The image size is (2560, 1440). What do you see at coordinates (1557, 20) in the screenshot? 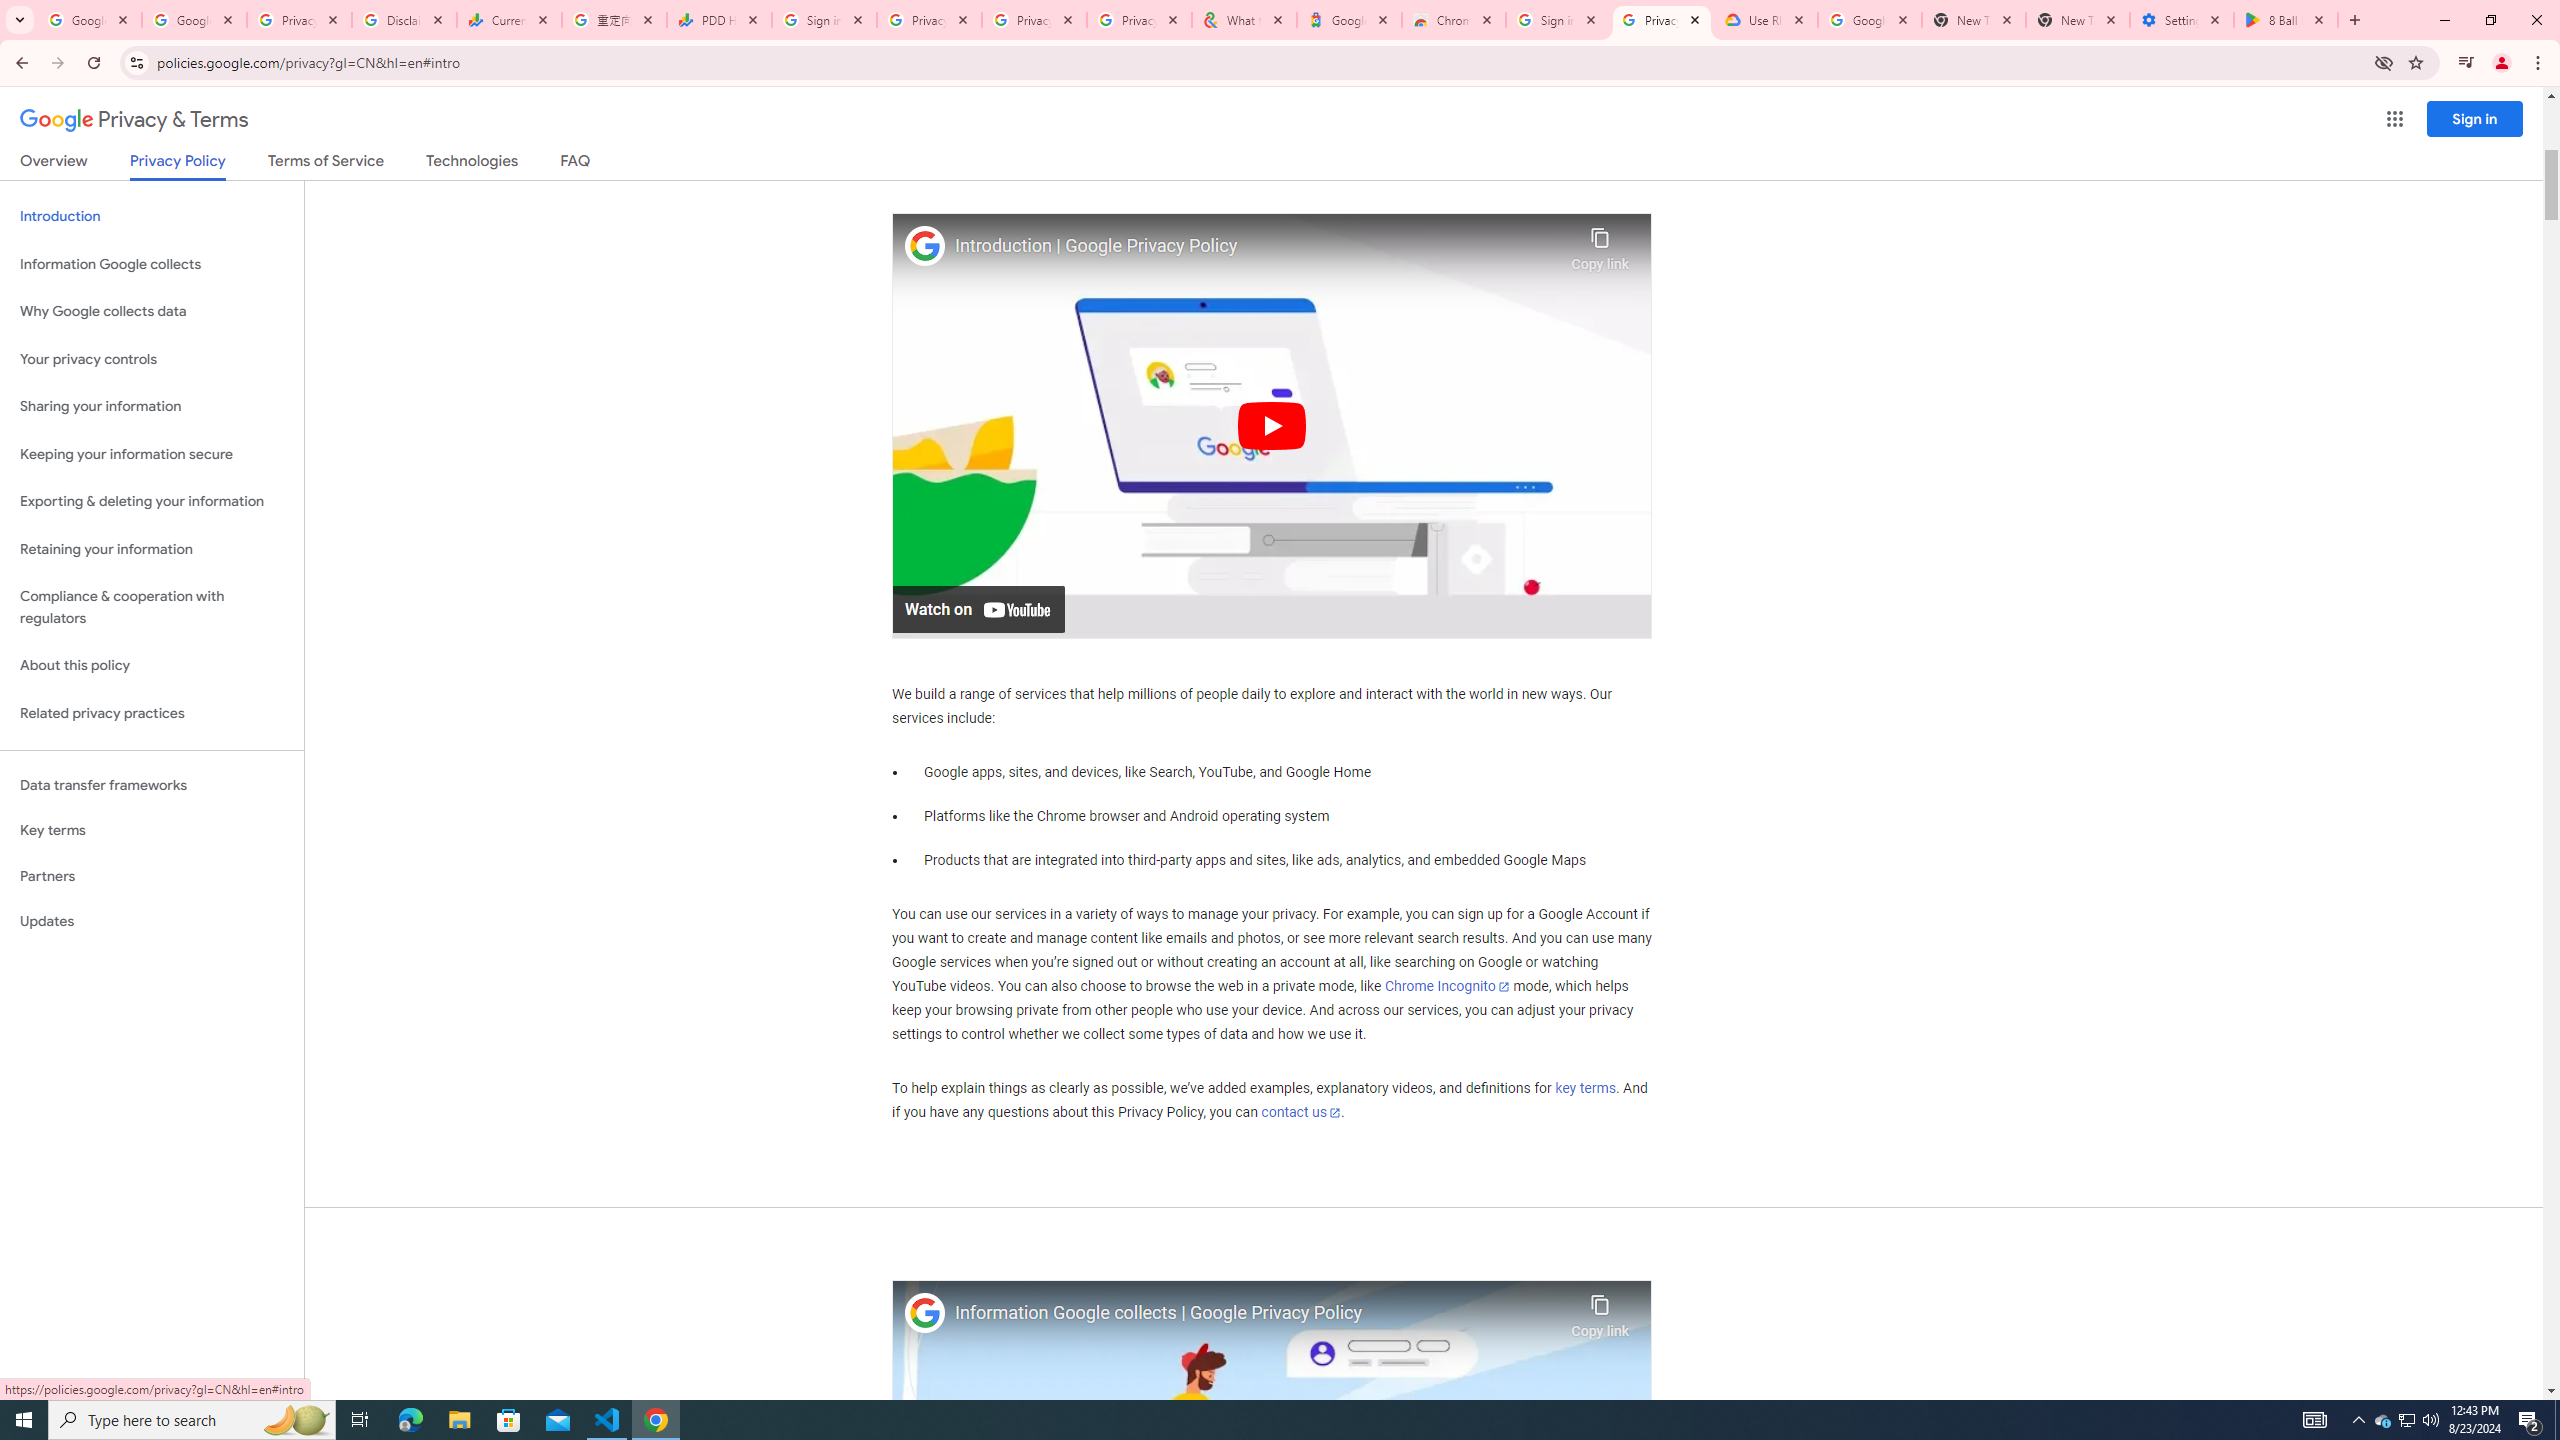
I see `Sign in - Google Accounts` at bounding box center [1557, 20].